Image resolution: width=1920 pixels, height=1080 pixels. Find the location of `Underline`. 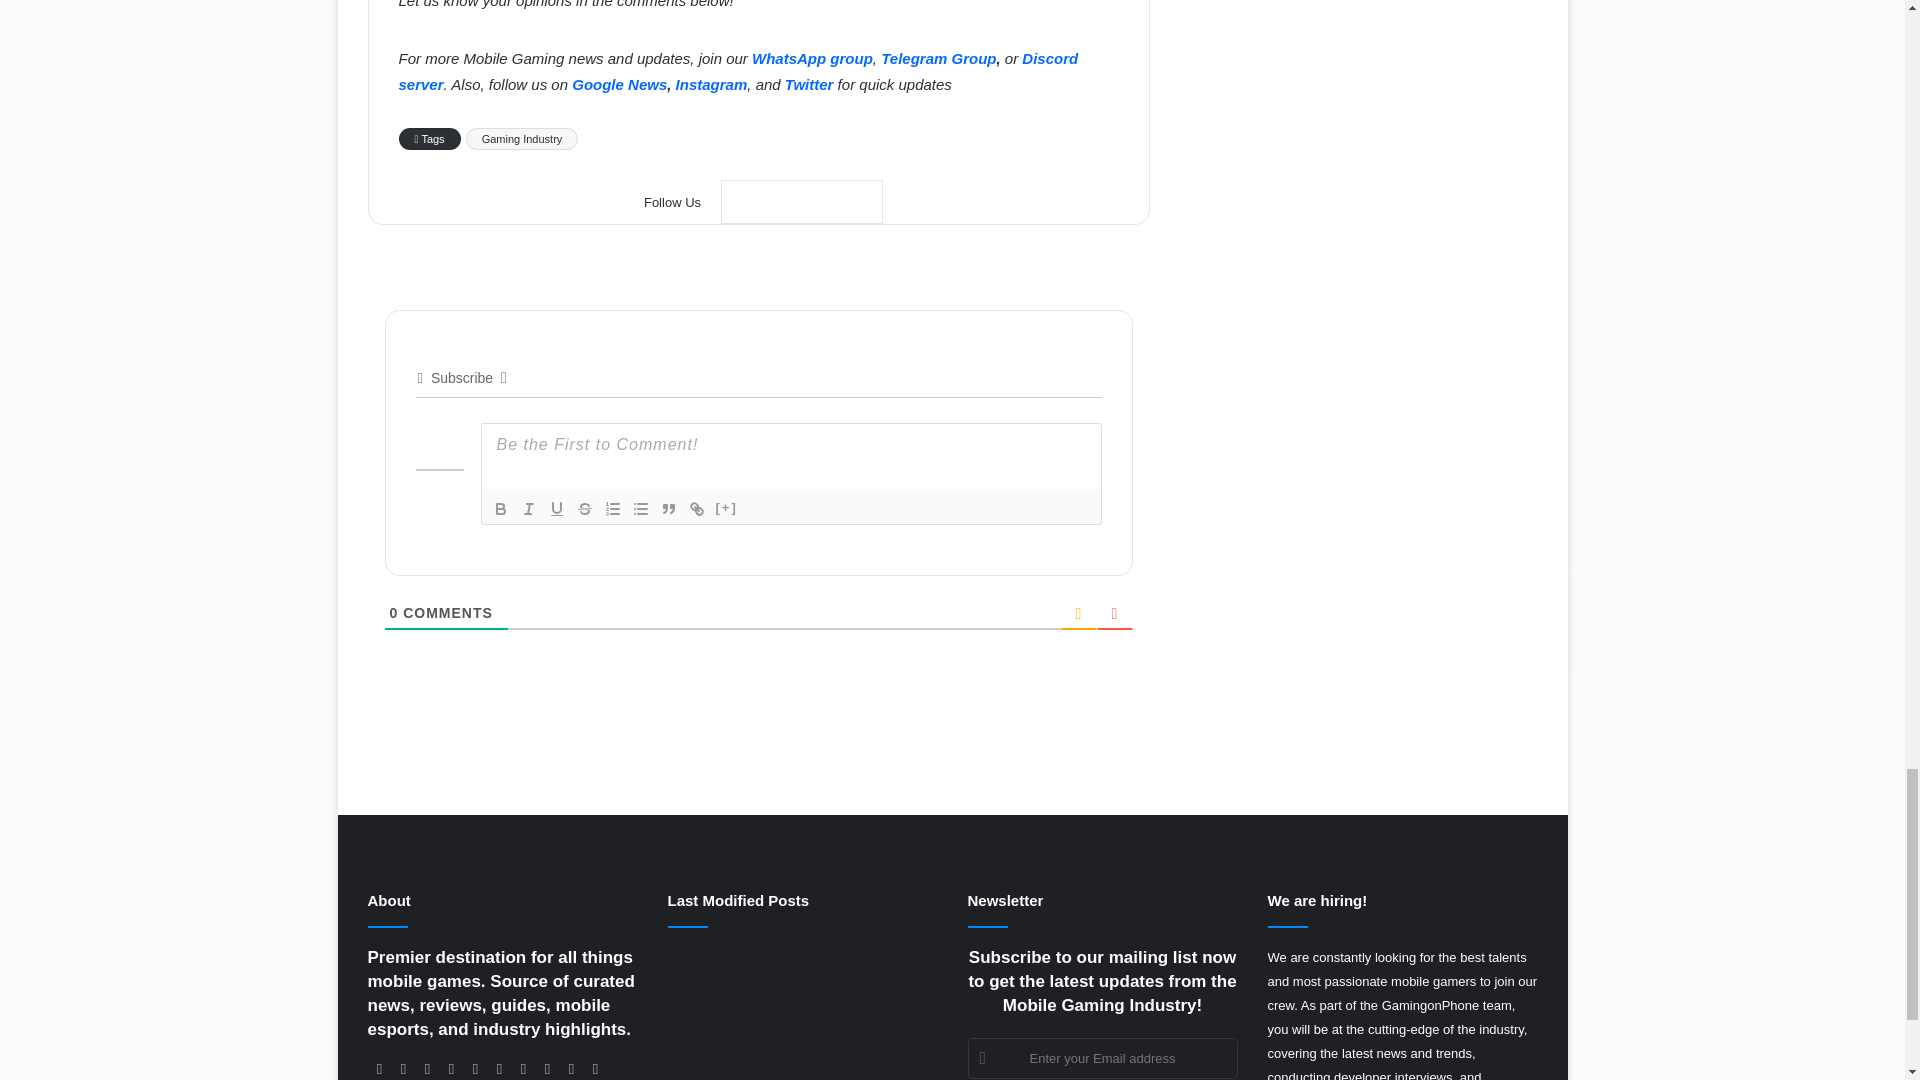

Underline is located at coordinates (556, 508).